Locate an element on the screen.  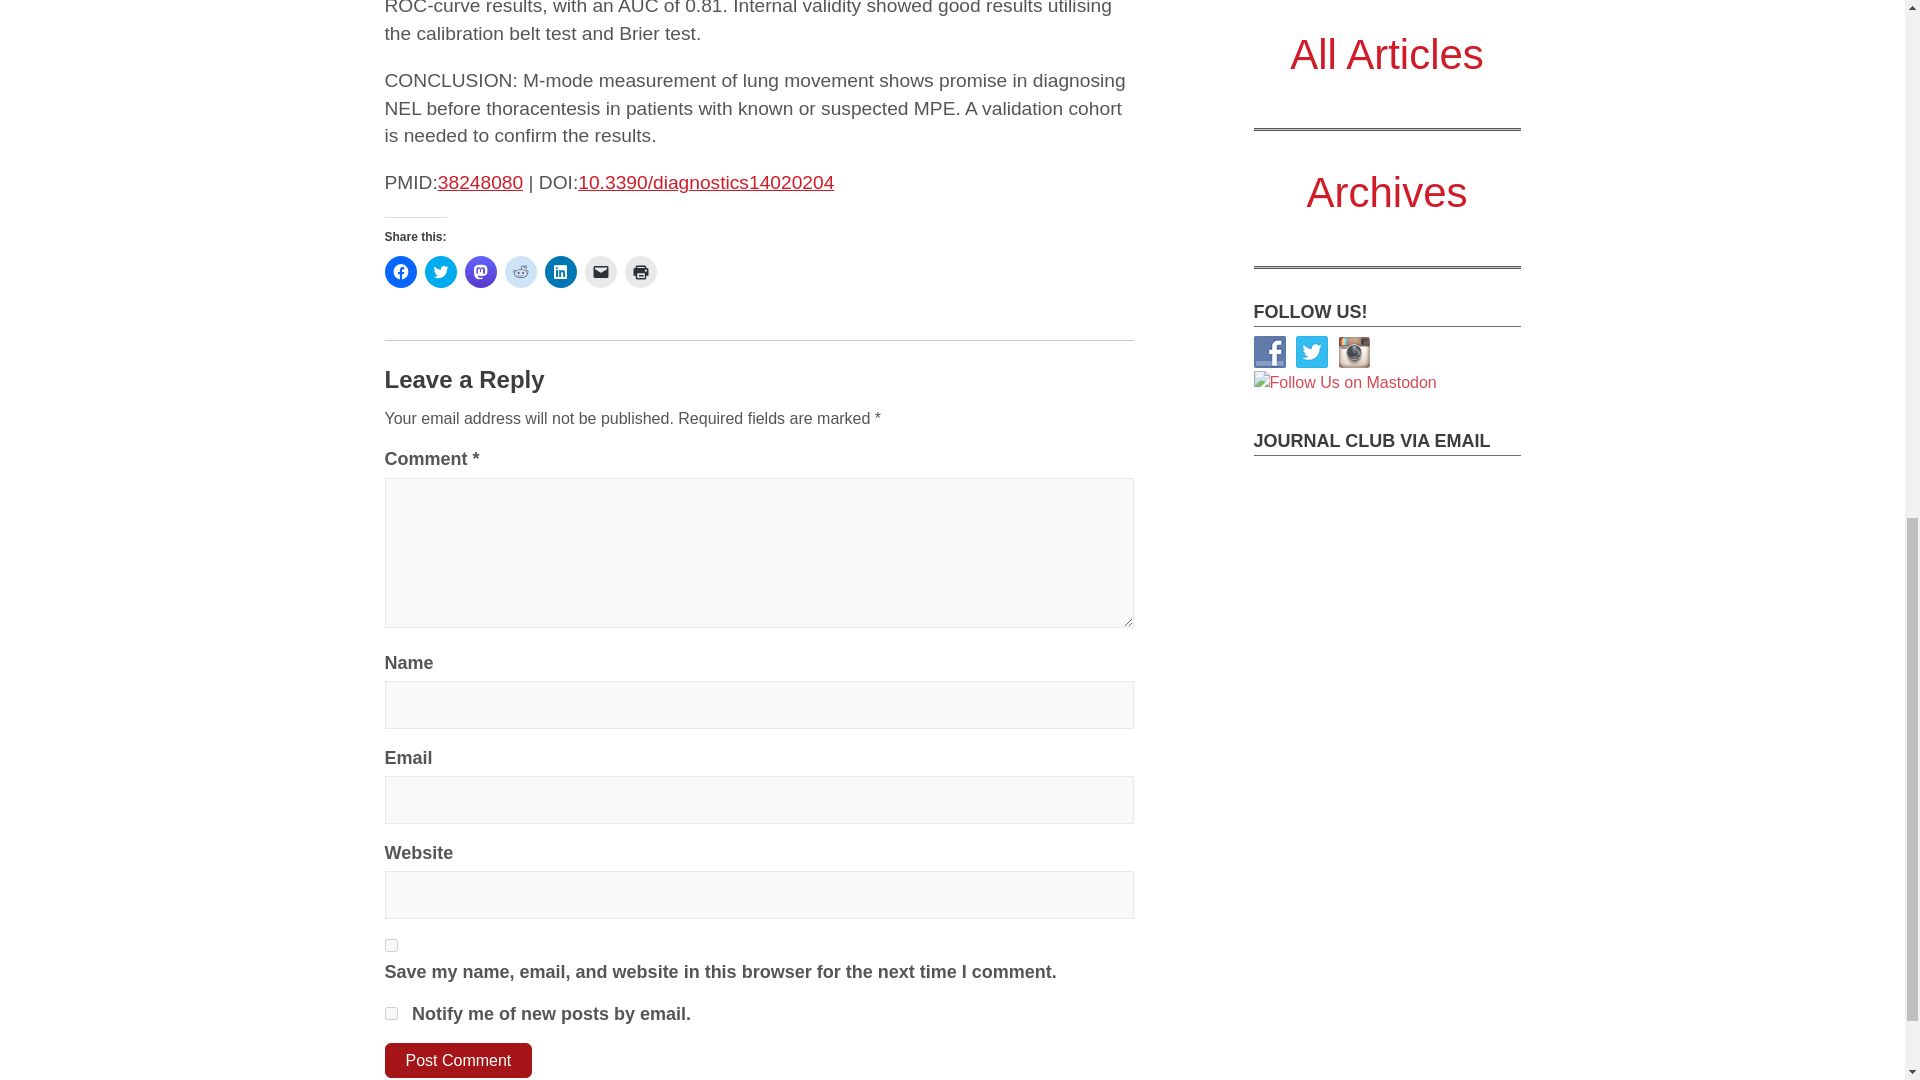
Click to share on LinkedIn is located at coordinates (560, 272).